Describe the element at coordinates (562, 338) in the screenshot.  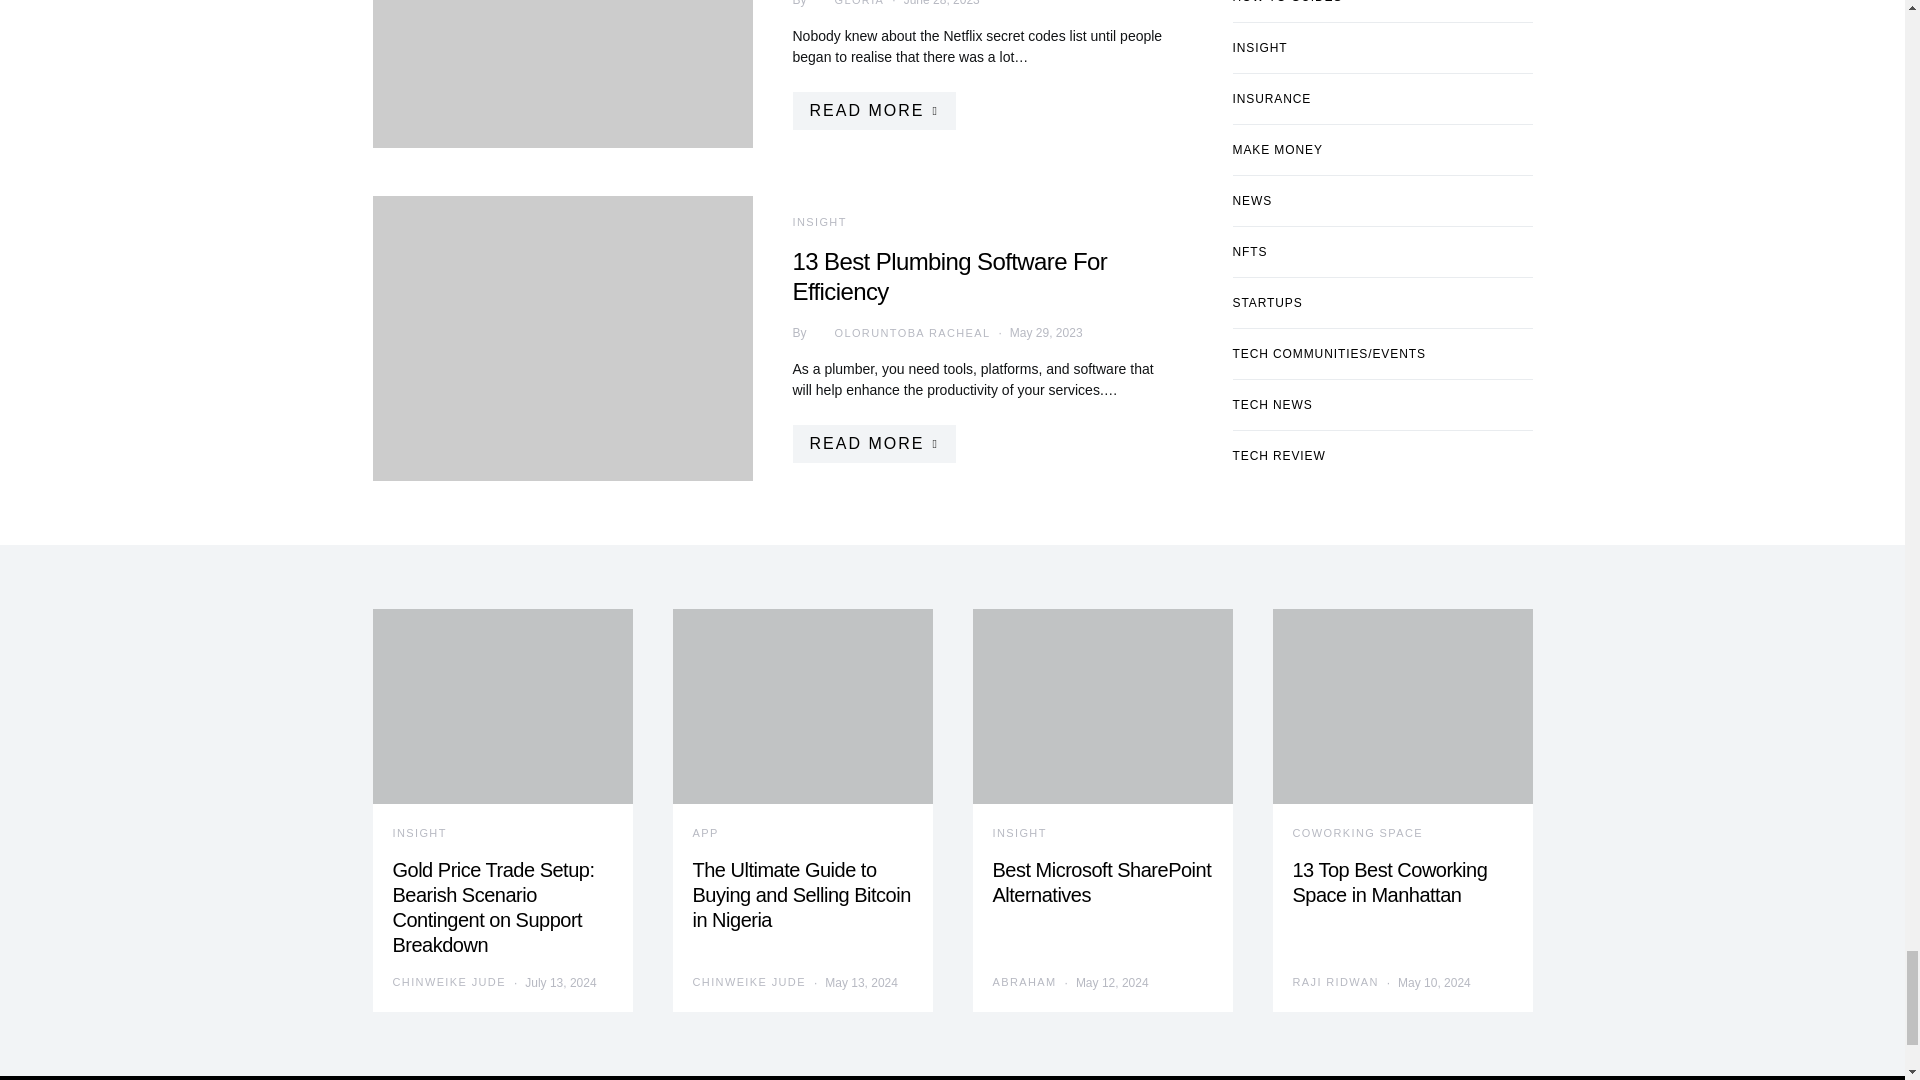
I see `13 Best Plumbing Software For Efficiency 8` at that location.